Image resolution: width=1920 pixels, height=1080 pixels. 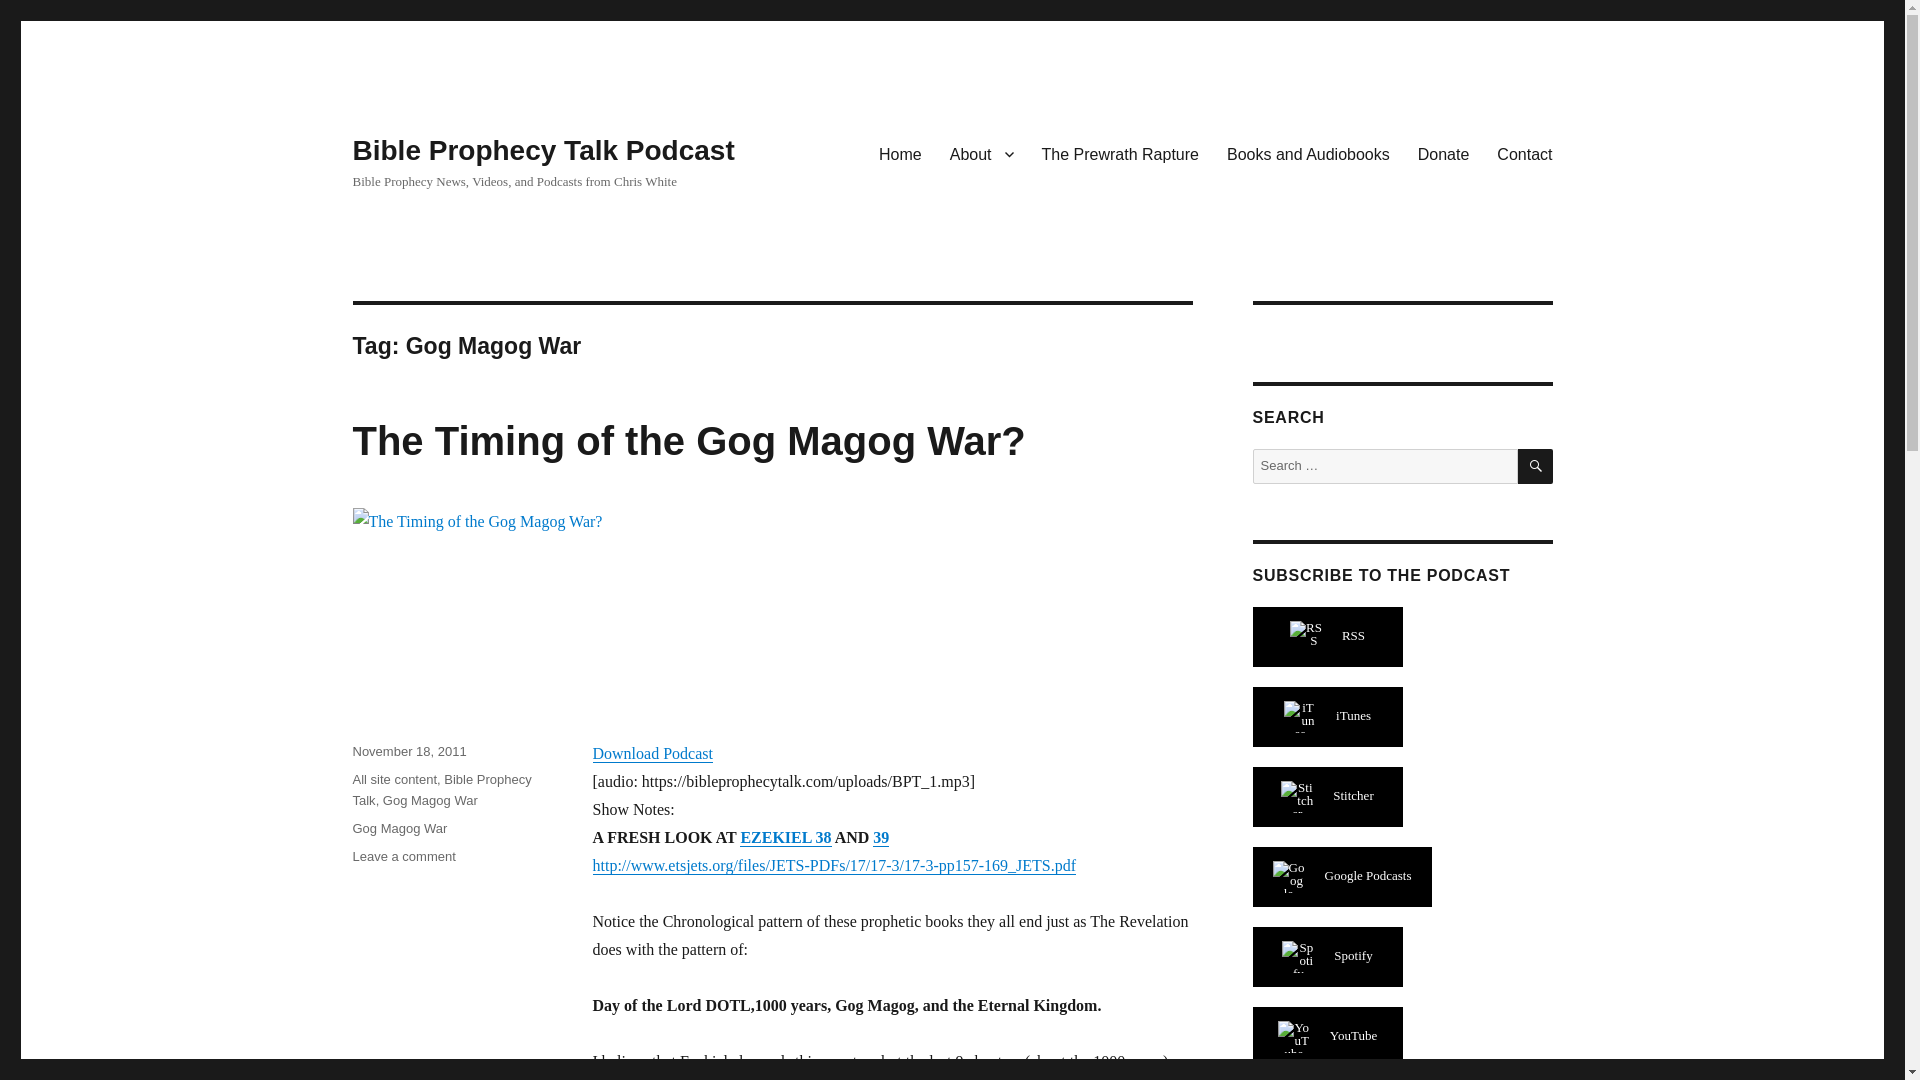 I want to click on About, so click(x=982, y=153).